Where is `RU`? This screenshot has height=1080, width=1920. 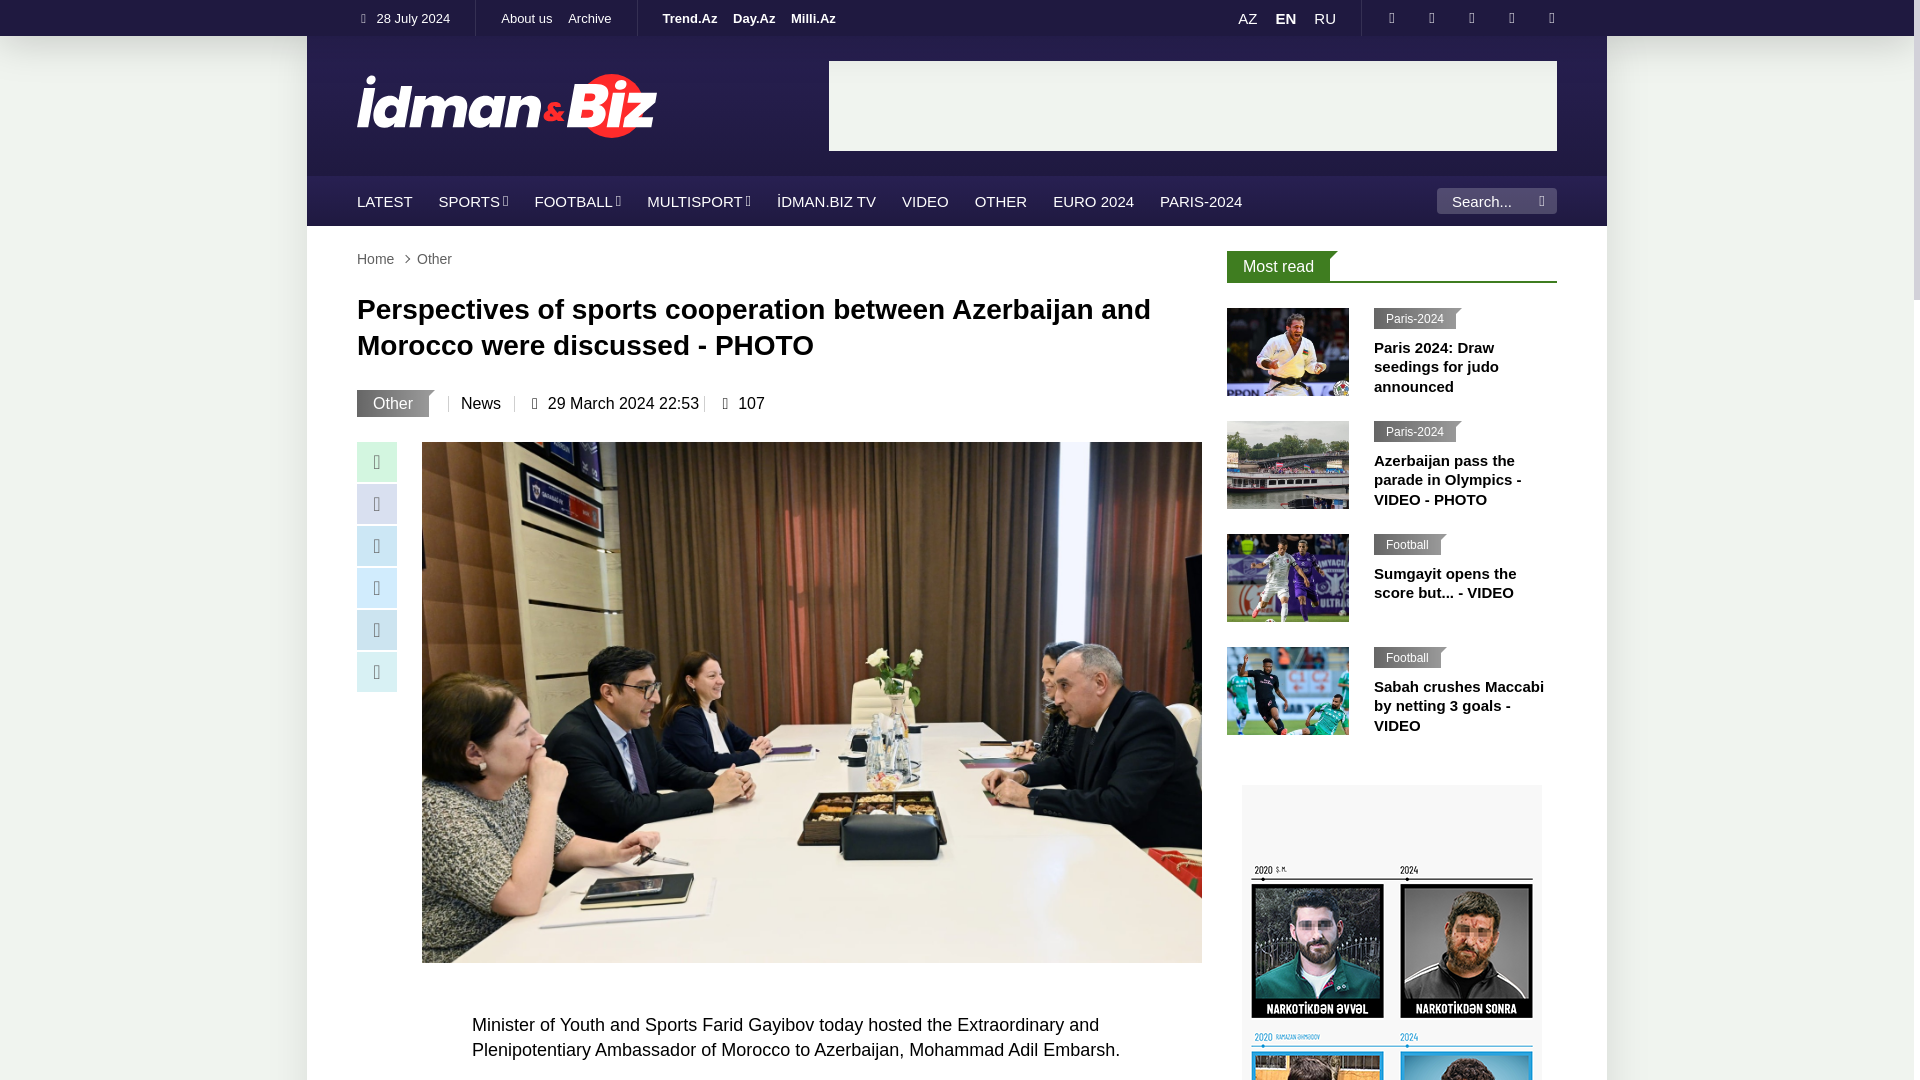
RU is located at coordinates (1324, 18).